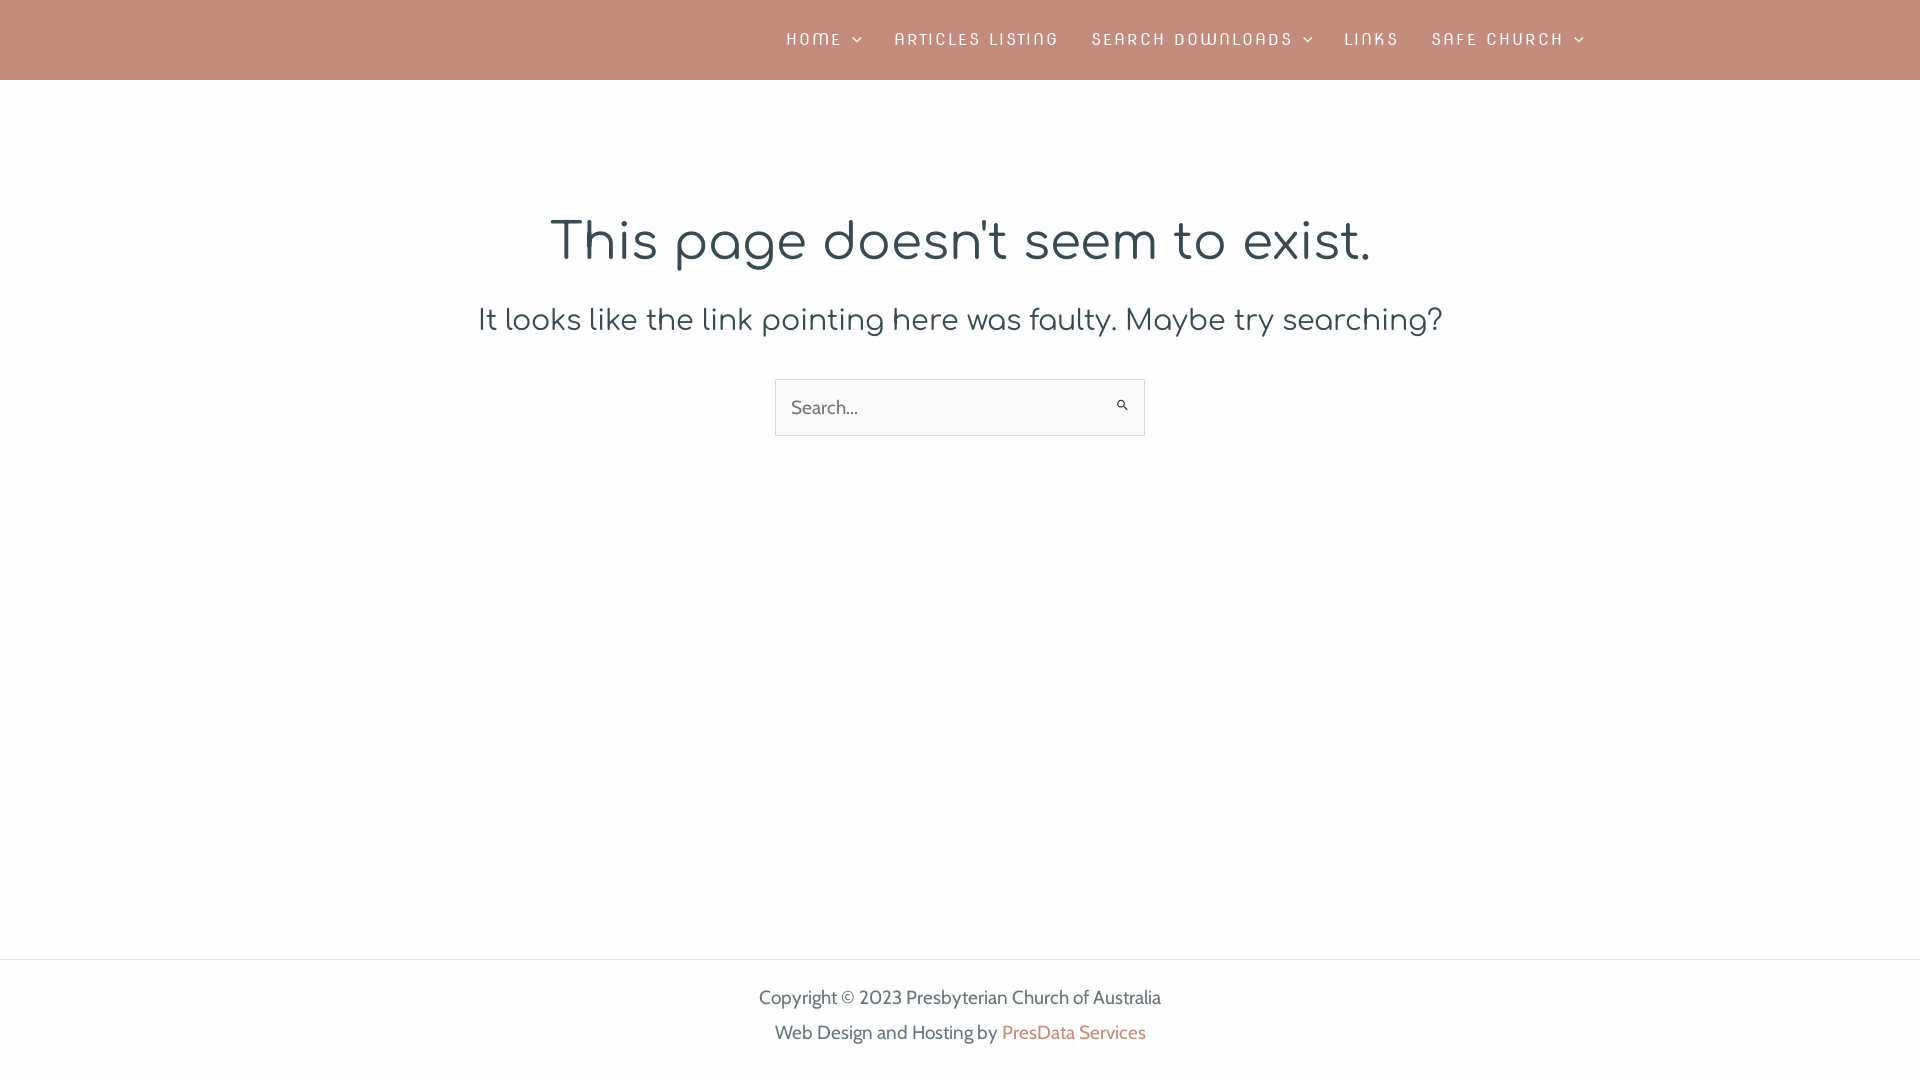 This screenshot has height=1080, width=1920. What do you see at coordinates (824, 40) in the screenshot?
I see `HOME` at bounding box center [824, 40].